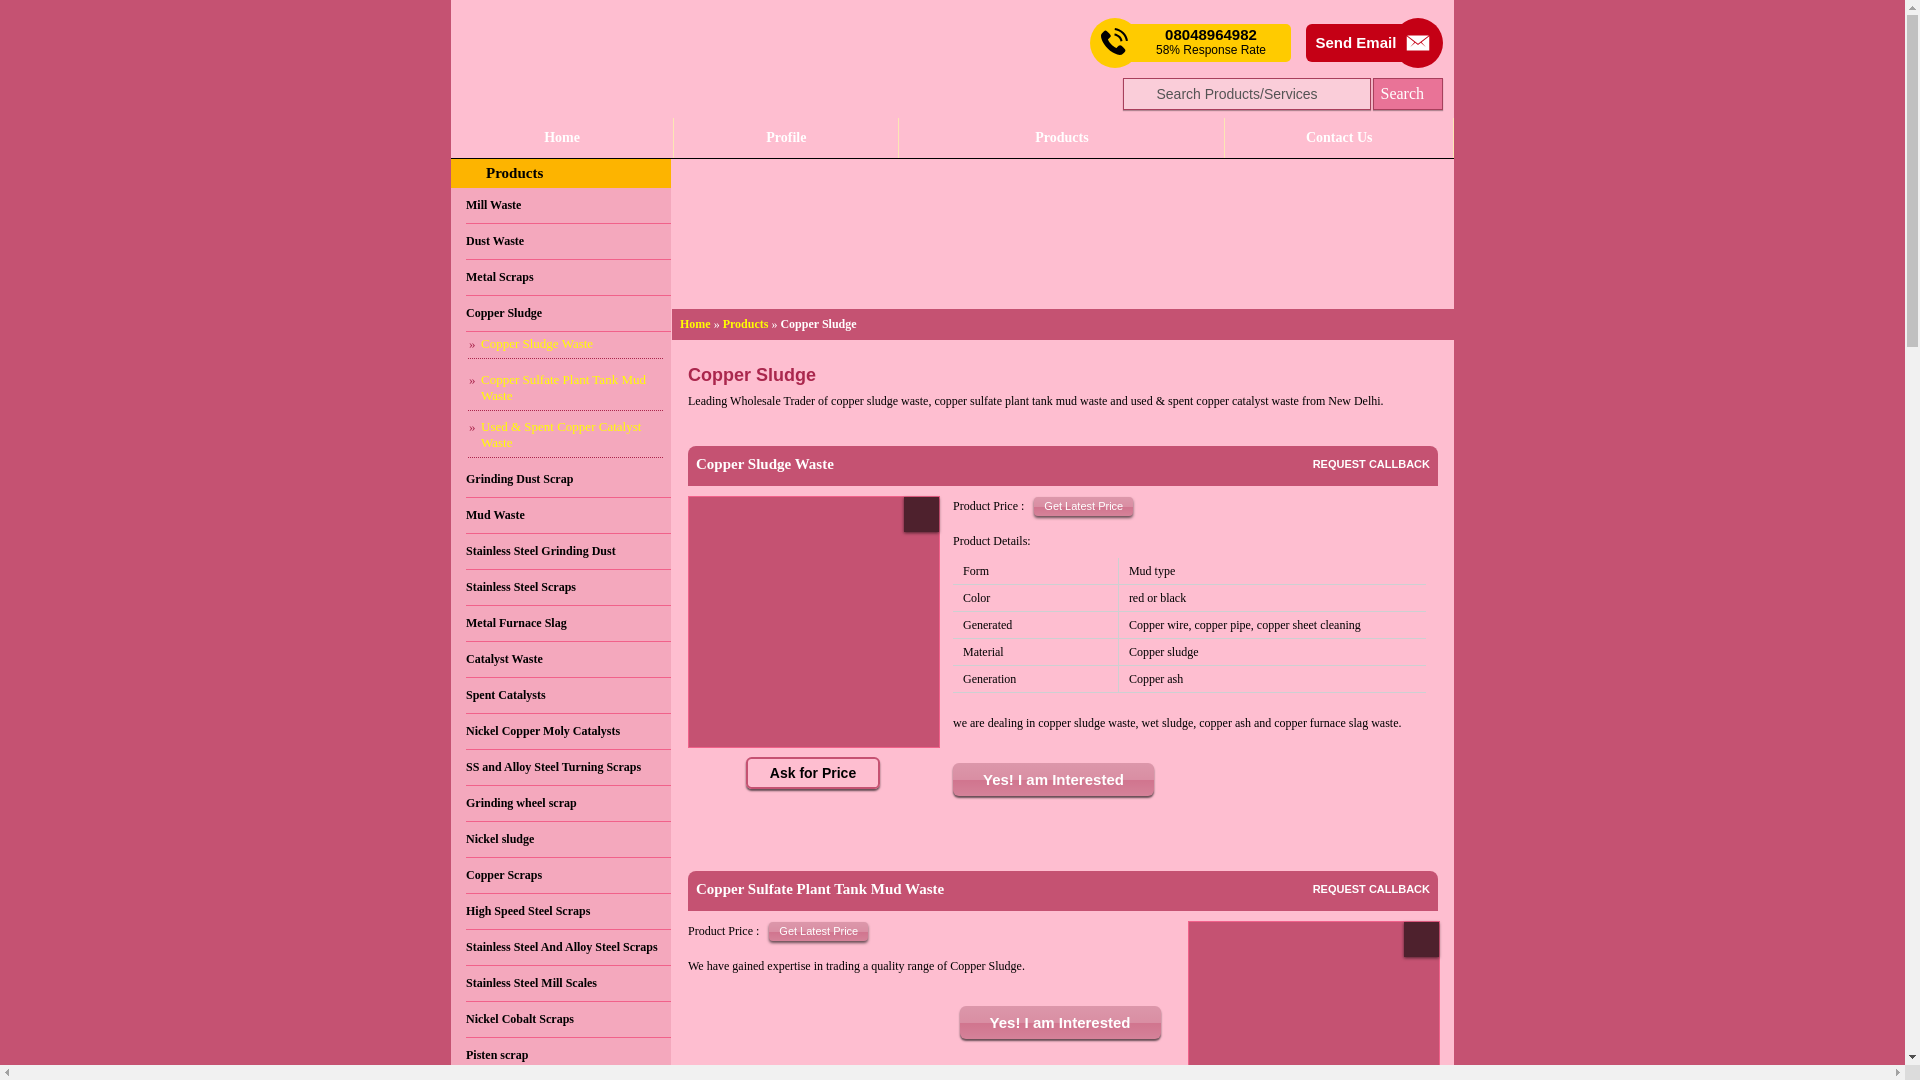  I want to click on Products, so click(746, 324).